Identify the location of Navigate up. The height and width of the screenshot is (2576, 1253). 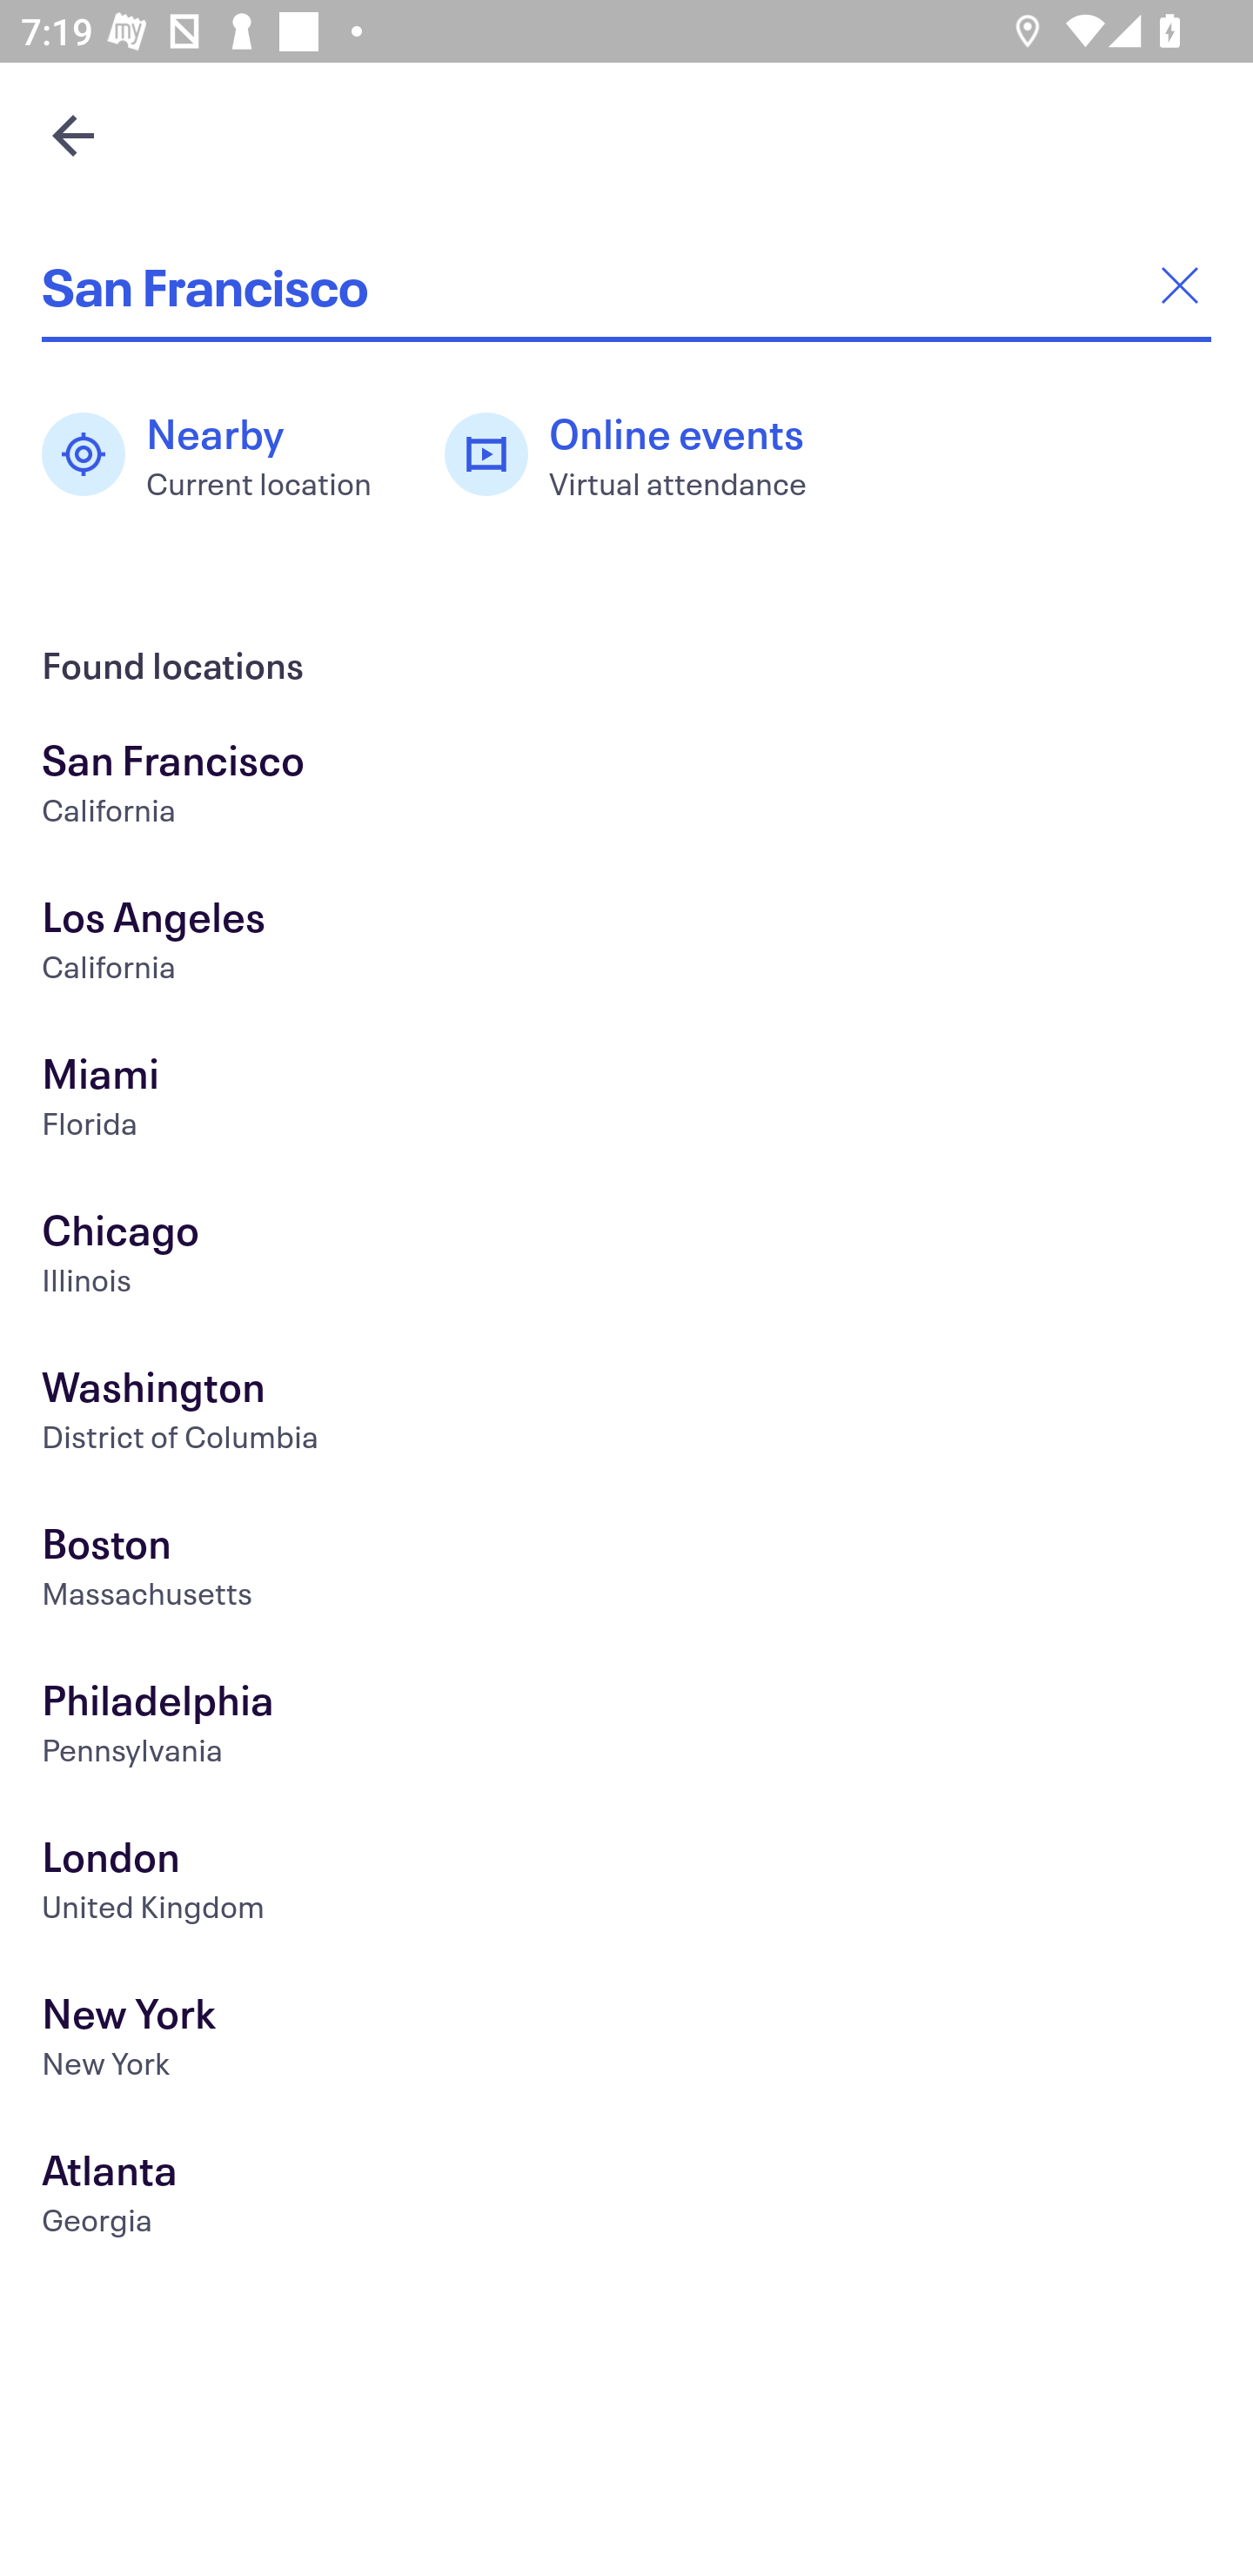
(73, 135).